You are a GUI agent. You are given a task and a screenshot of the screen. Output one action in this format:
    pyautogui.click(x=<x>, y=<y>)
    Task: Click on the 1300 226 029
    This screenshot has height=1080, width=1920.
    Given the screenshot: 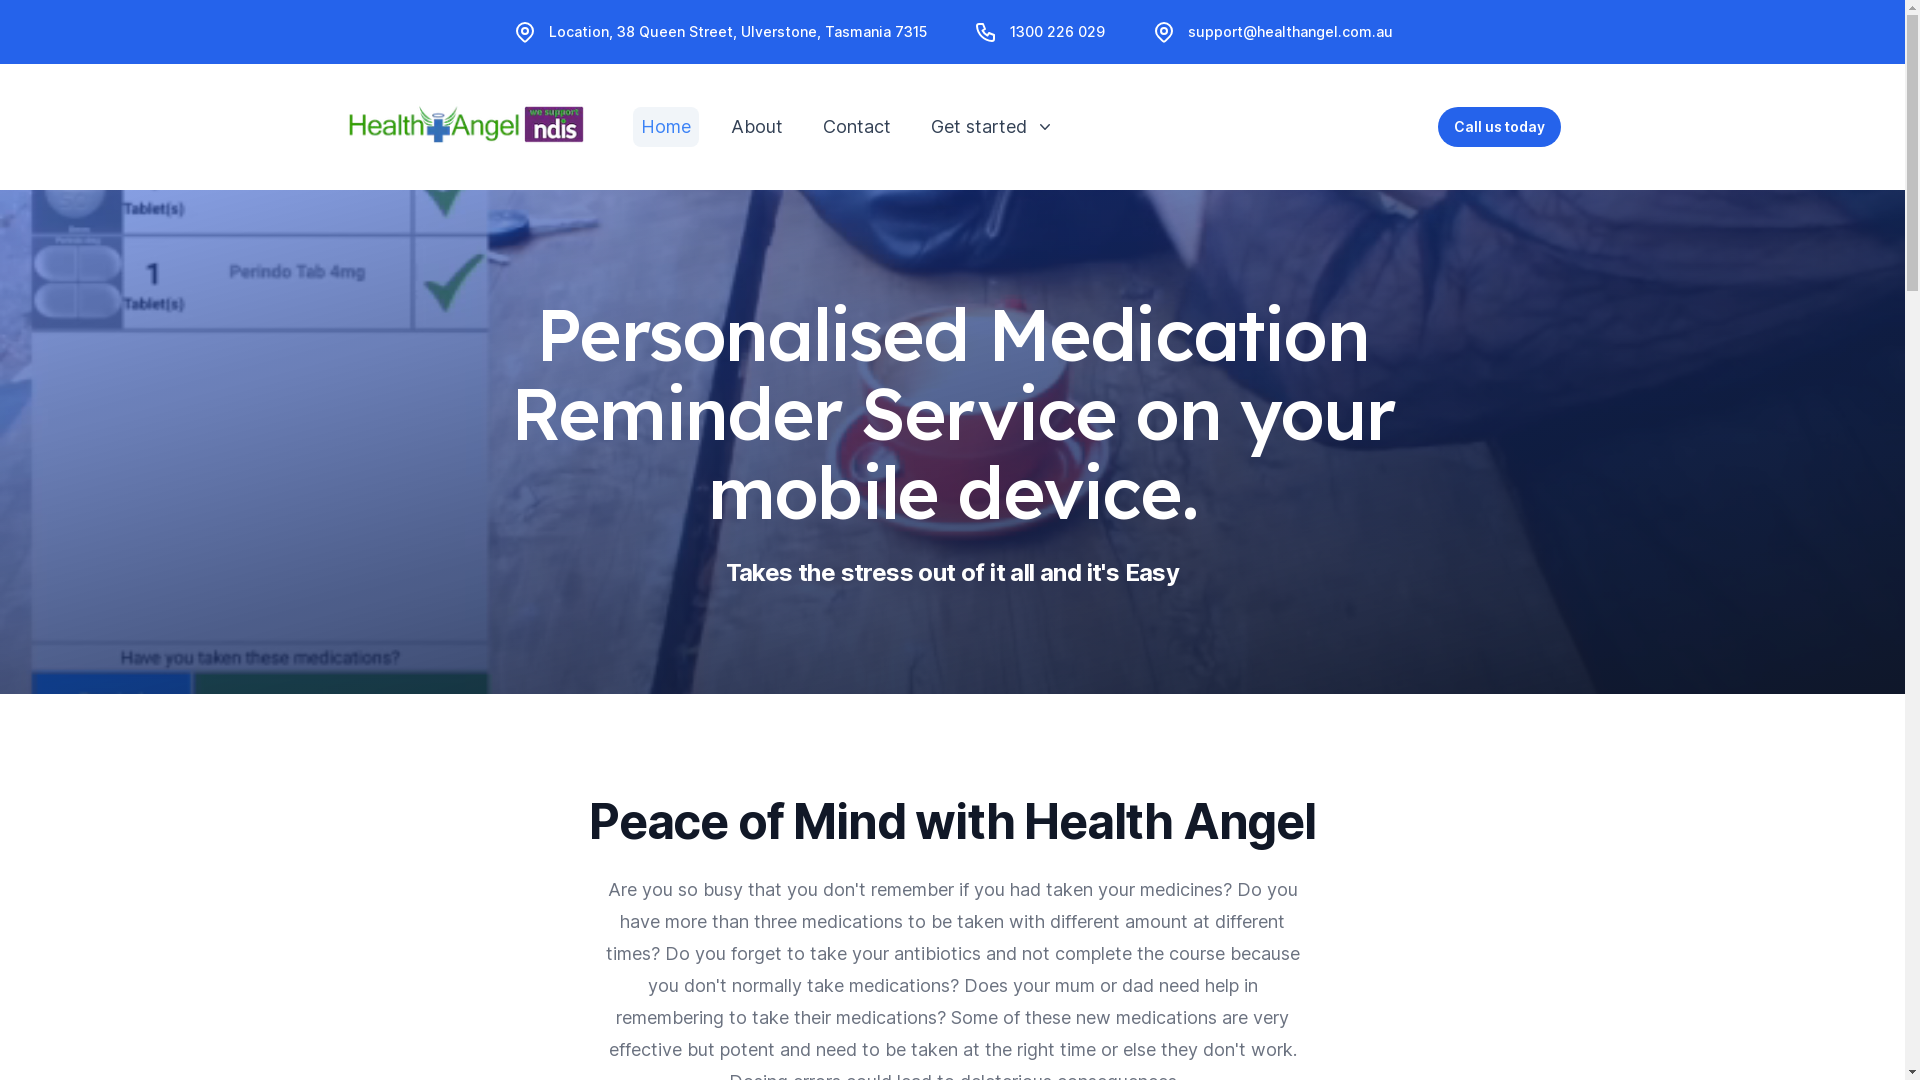 What is the action you would take?
    pyautogui.click(x=1057, y=32)
    